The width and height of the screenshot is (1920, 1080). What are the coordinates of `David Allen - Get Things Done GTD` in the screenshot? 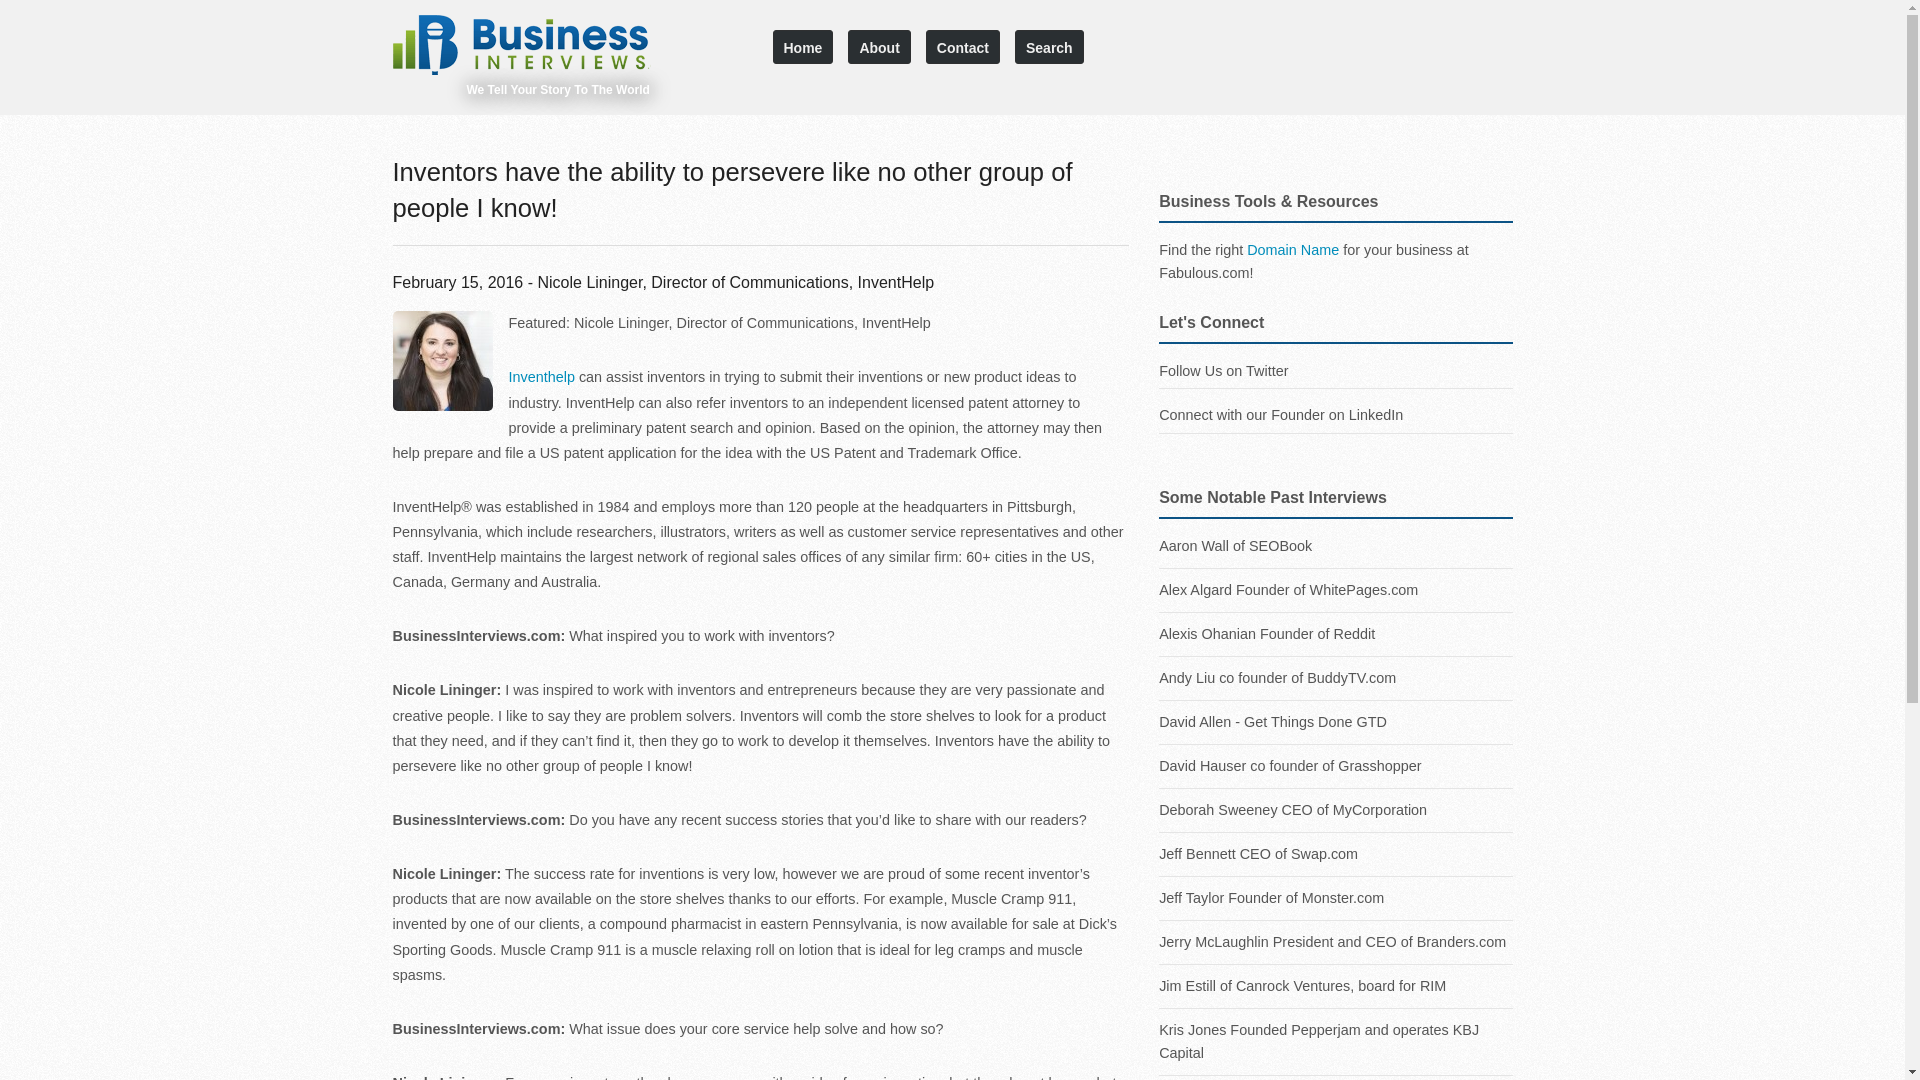 It's located at (1336, 722).